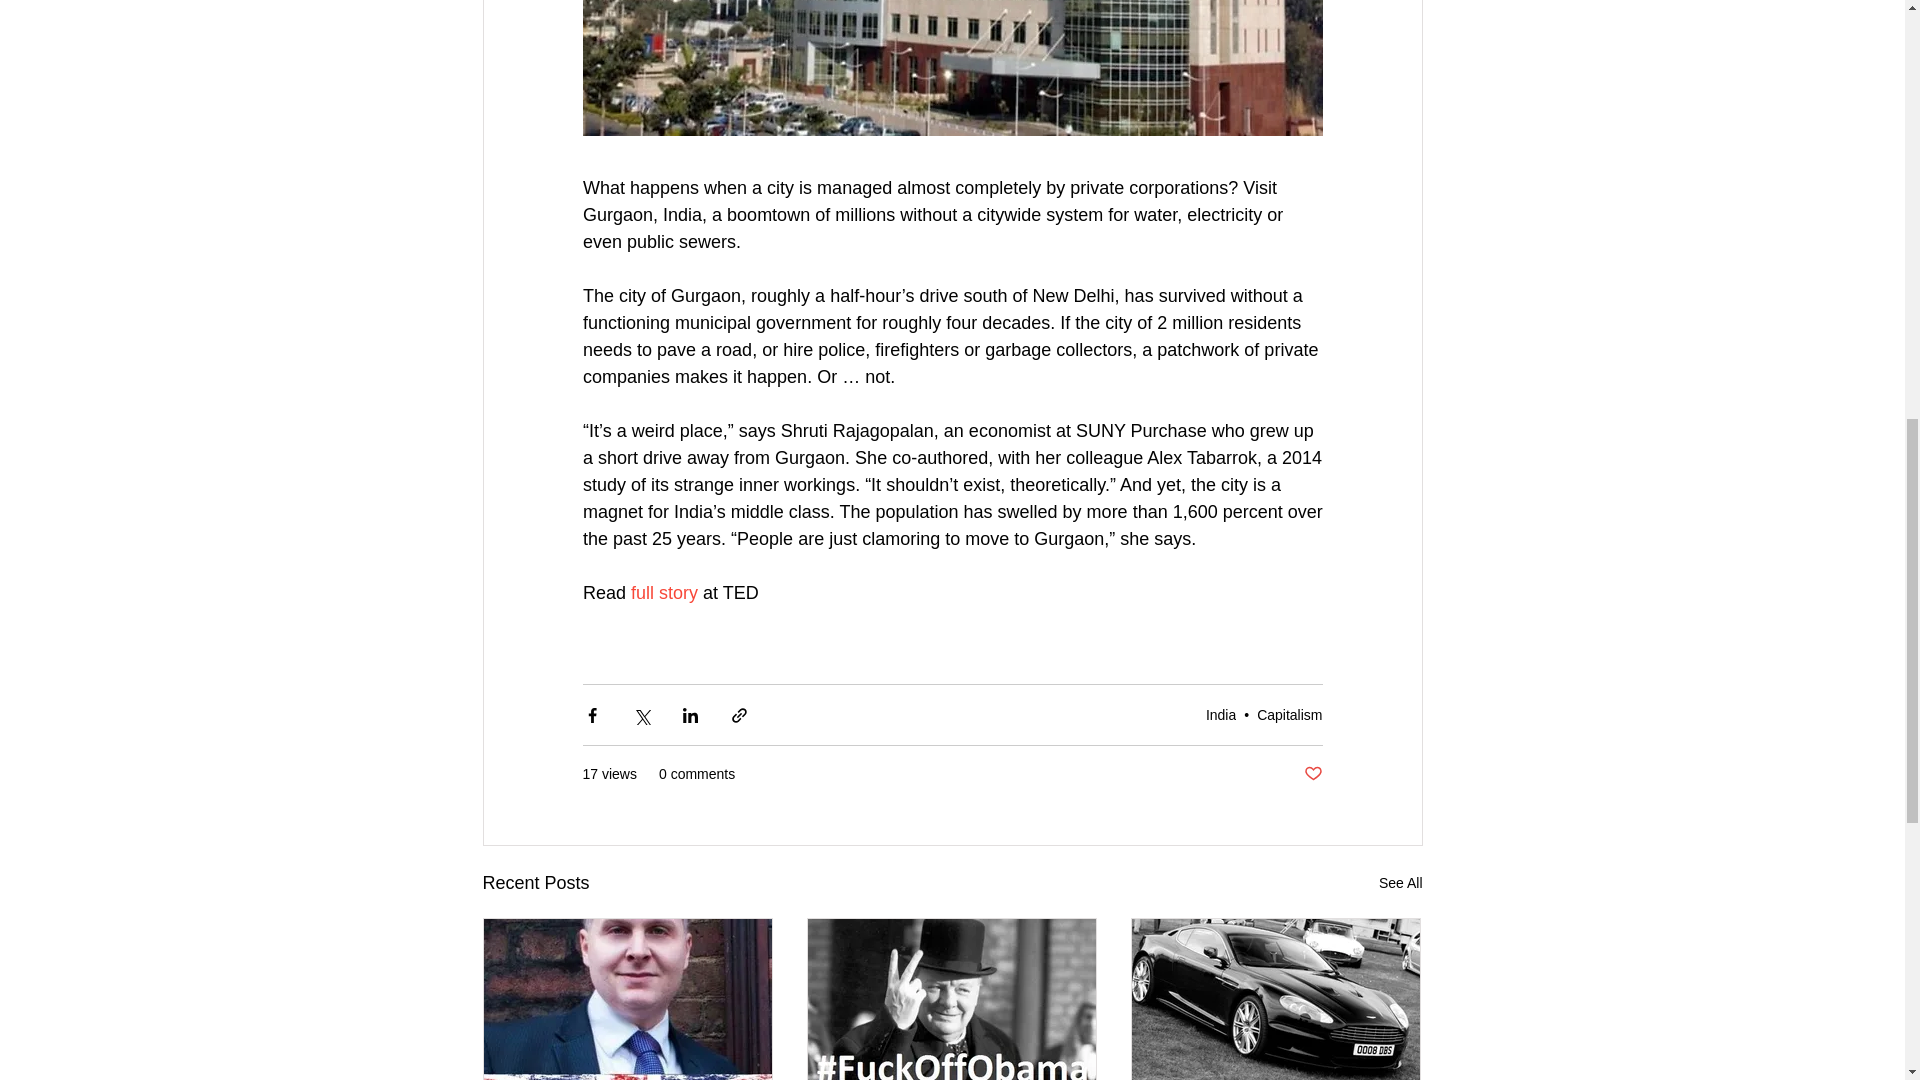 The height and width of the screenshot is (1080, 1920). I want to click on Post not marked as liked, so click(1312, 774).